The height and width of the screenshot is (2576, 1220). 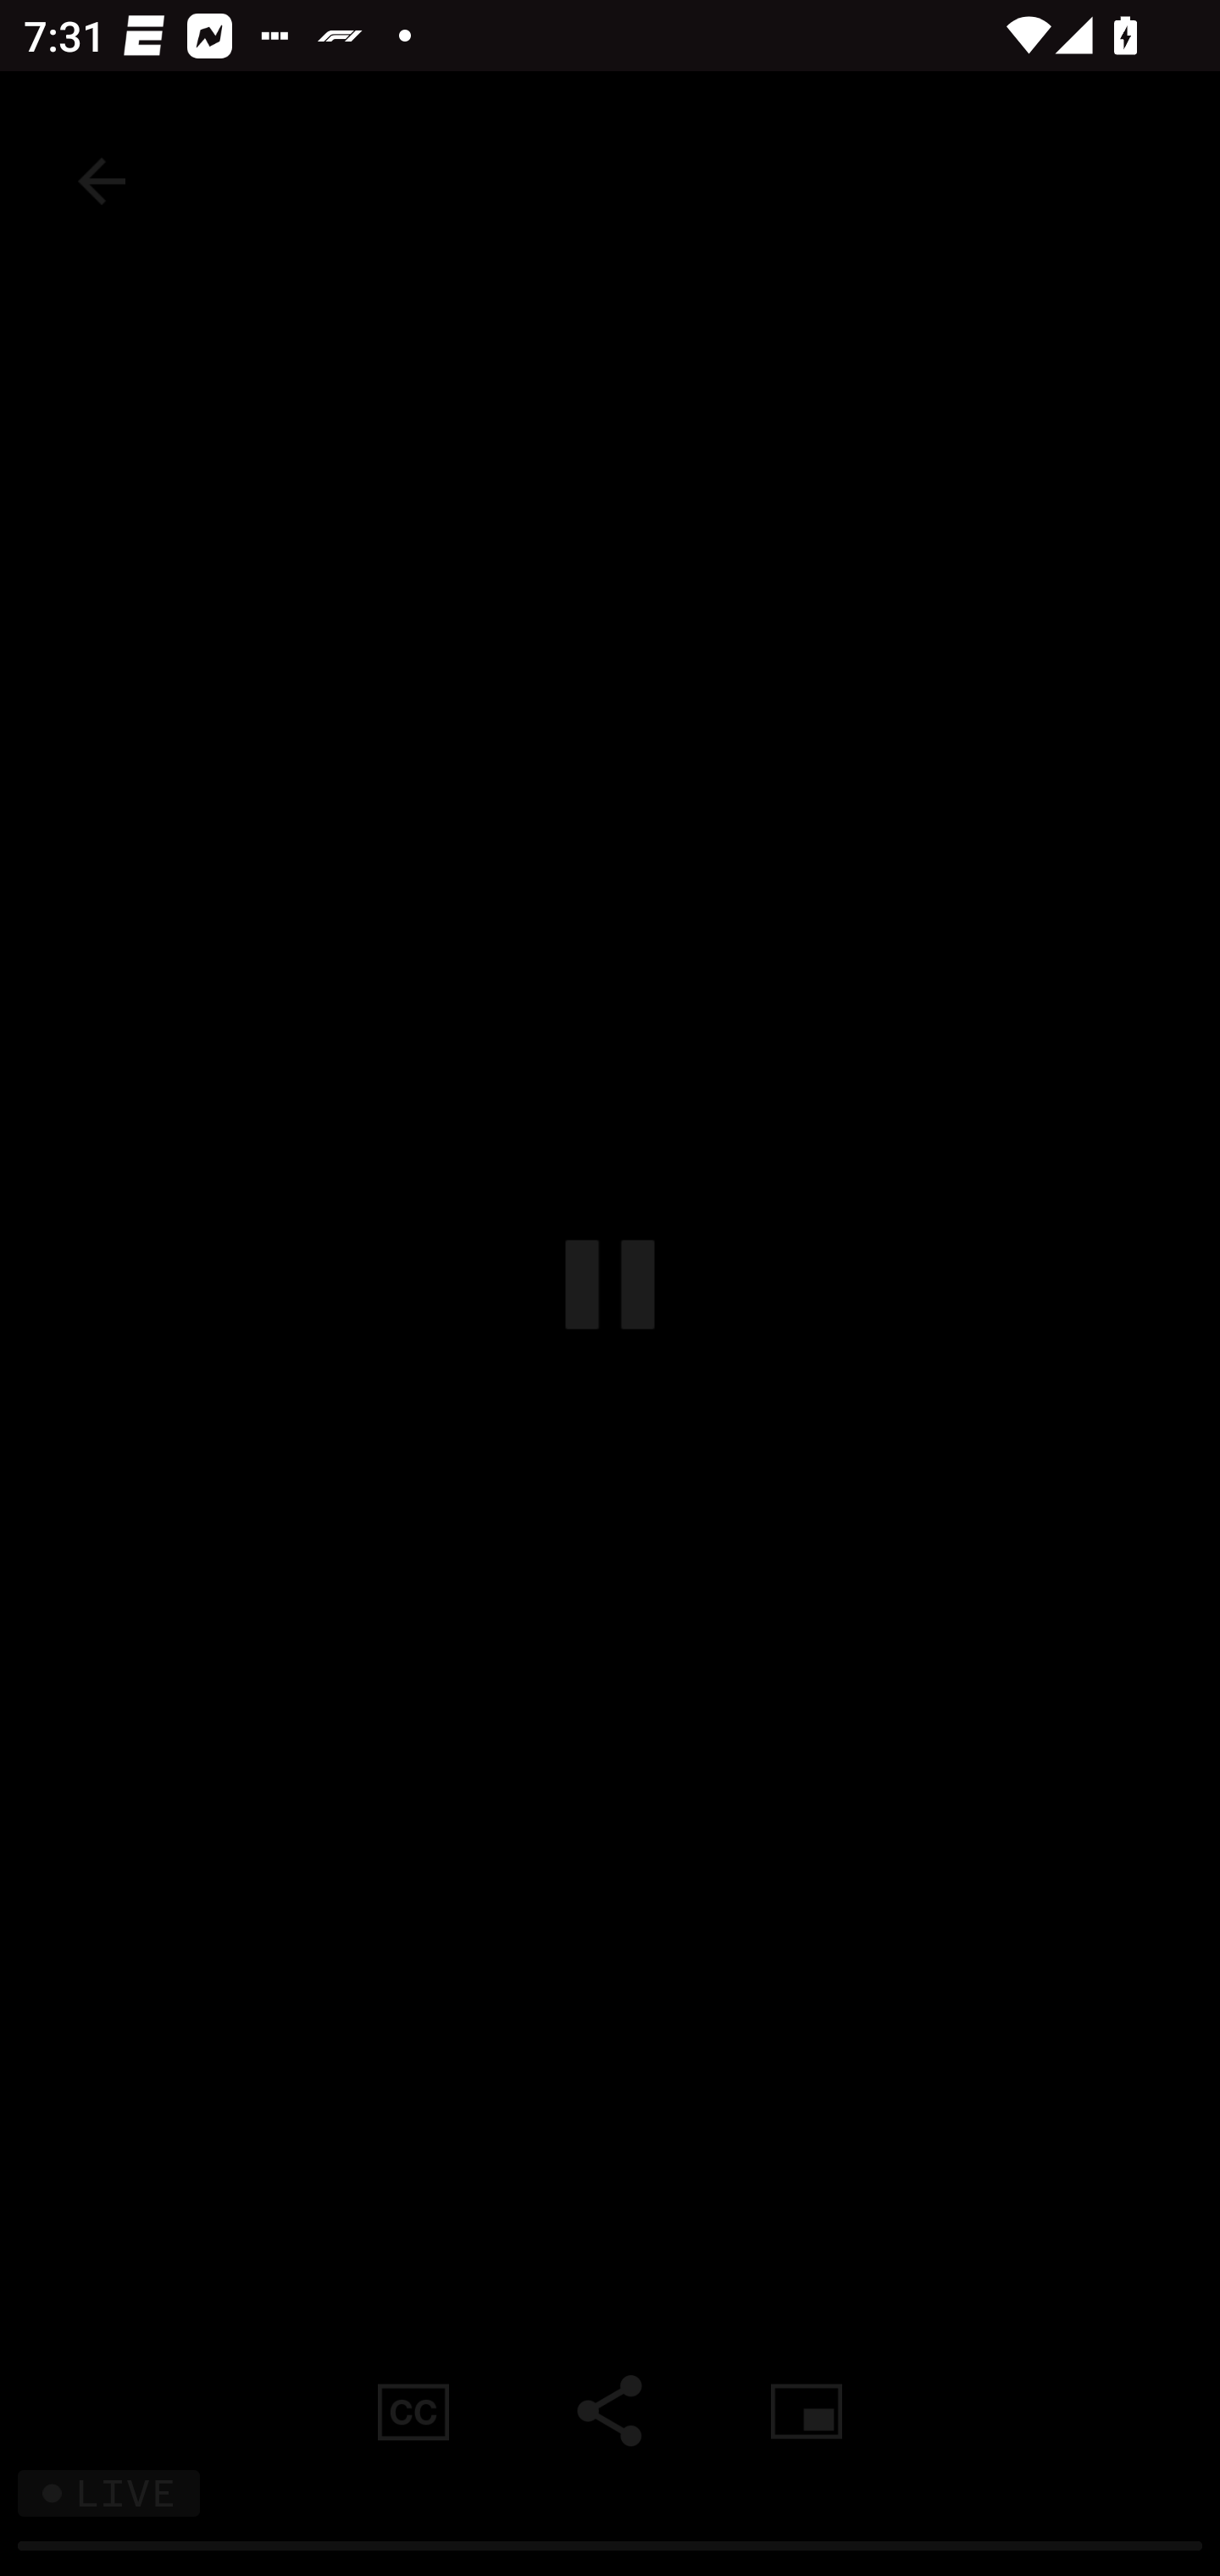 What do you see at coordinates (413, 2411) in the screenshot?
I see `Closed Captions, ON` at bounding box center [413, 2411].